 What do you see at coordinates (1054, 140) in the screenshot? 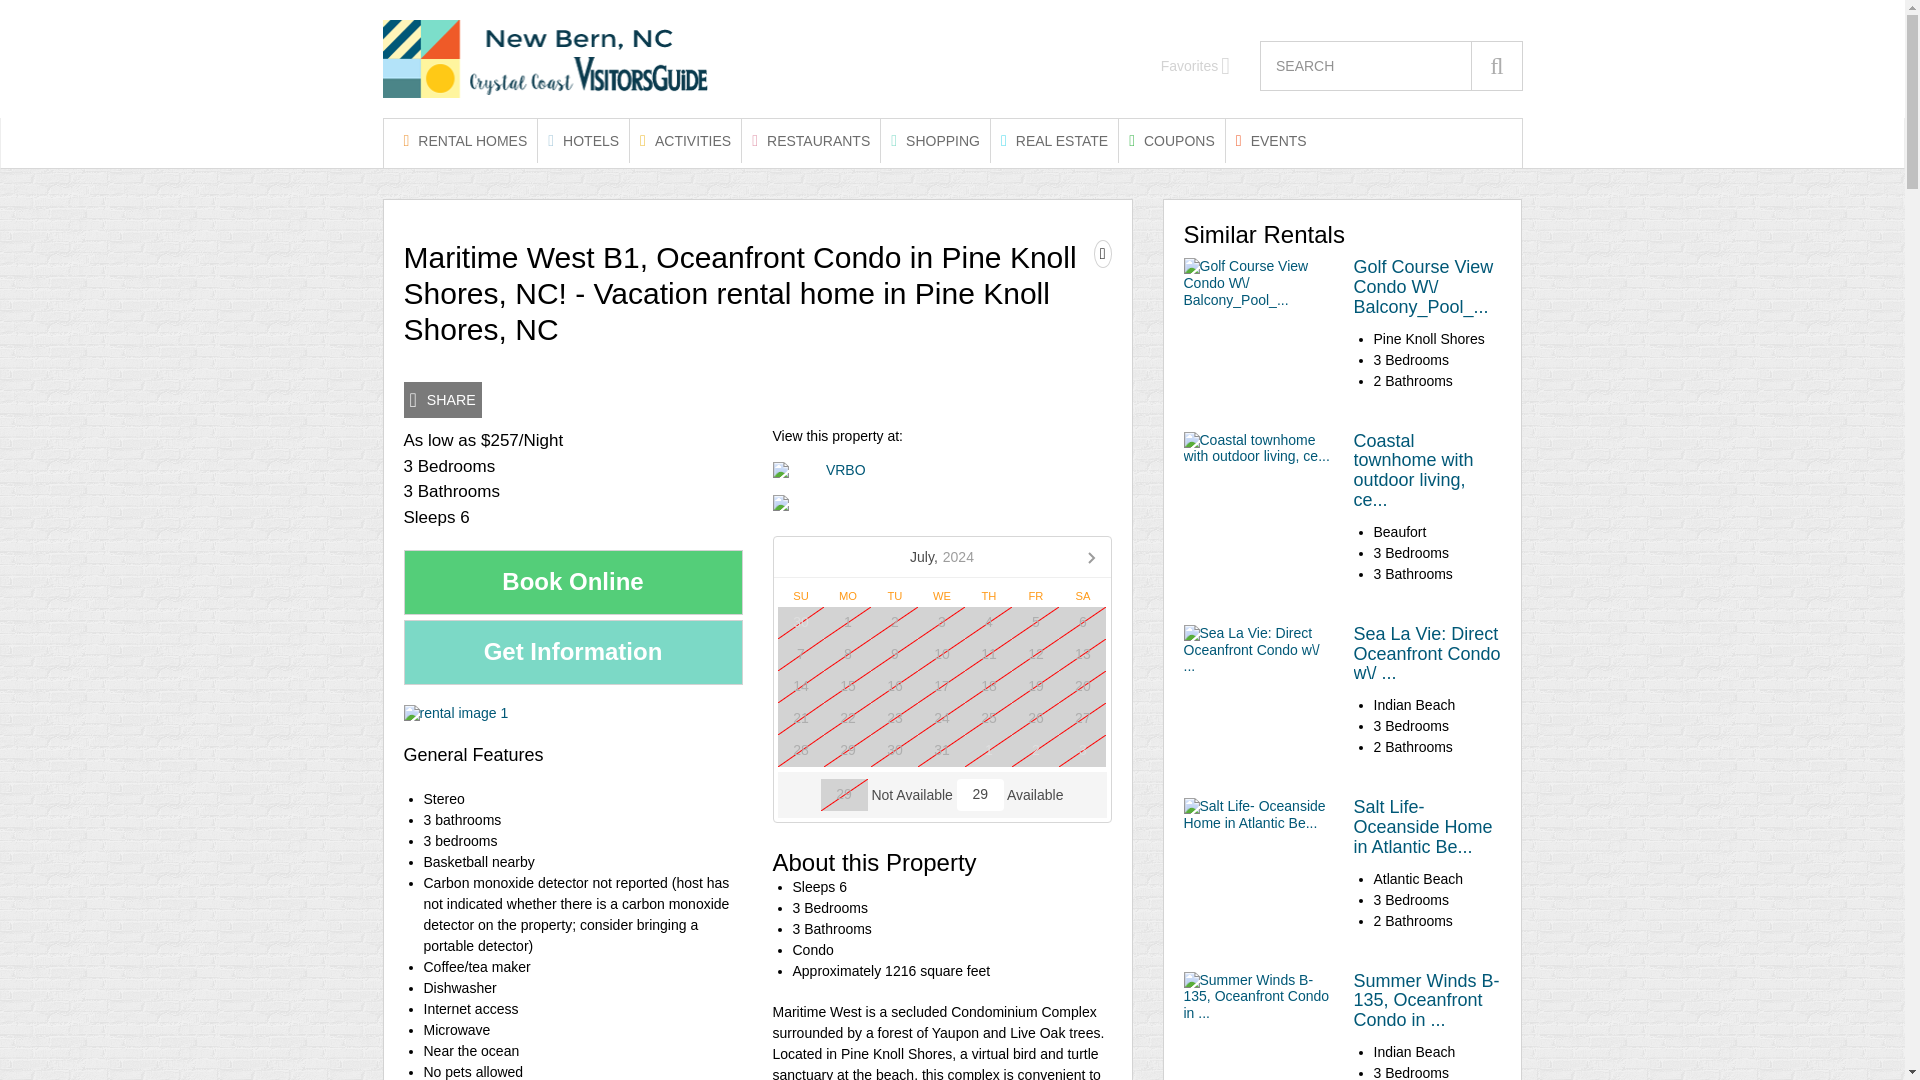
I see `REAL ESTATE` at bounding box center [1054, 140].